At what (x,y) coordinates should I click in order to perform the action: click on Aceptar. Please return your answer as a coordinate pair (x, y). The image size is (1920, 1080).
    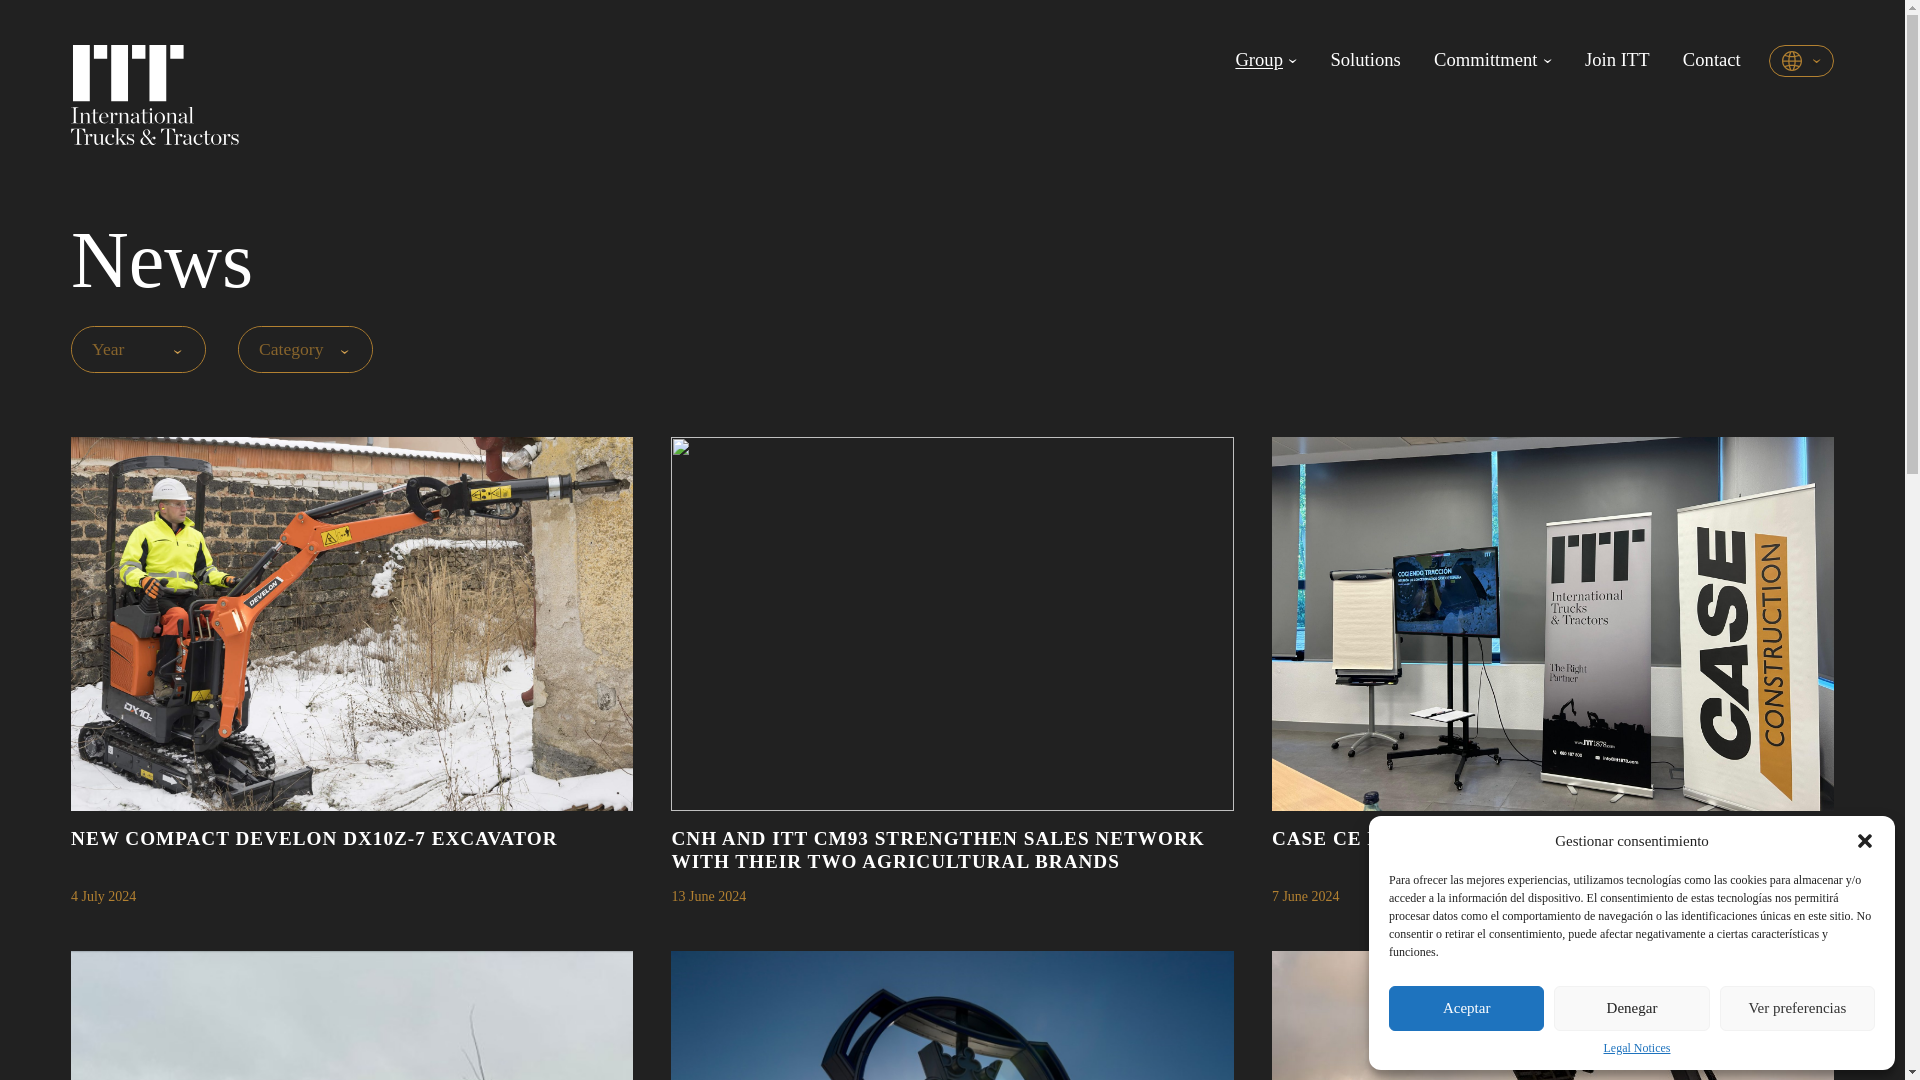
    Looking at the image, I should click on (1466, 1008).